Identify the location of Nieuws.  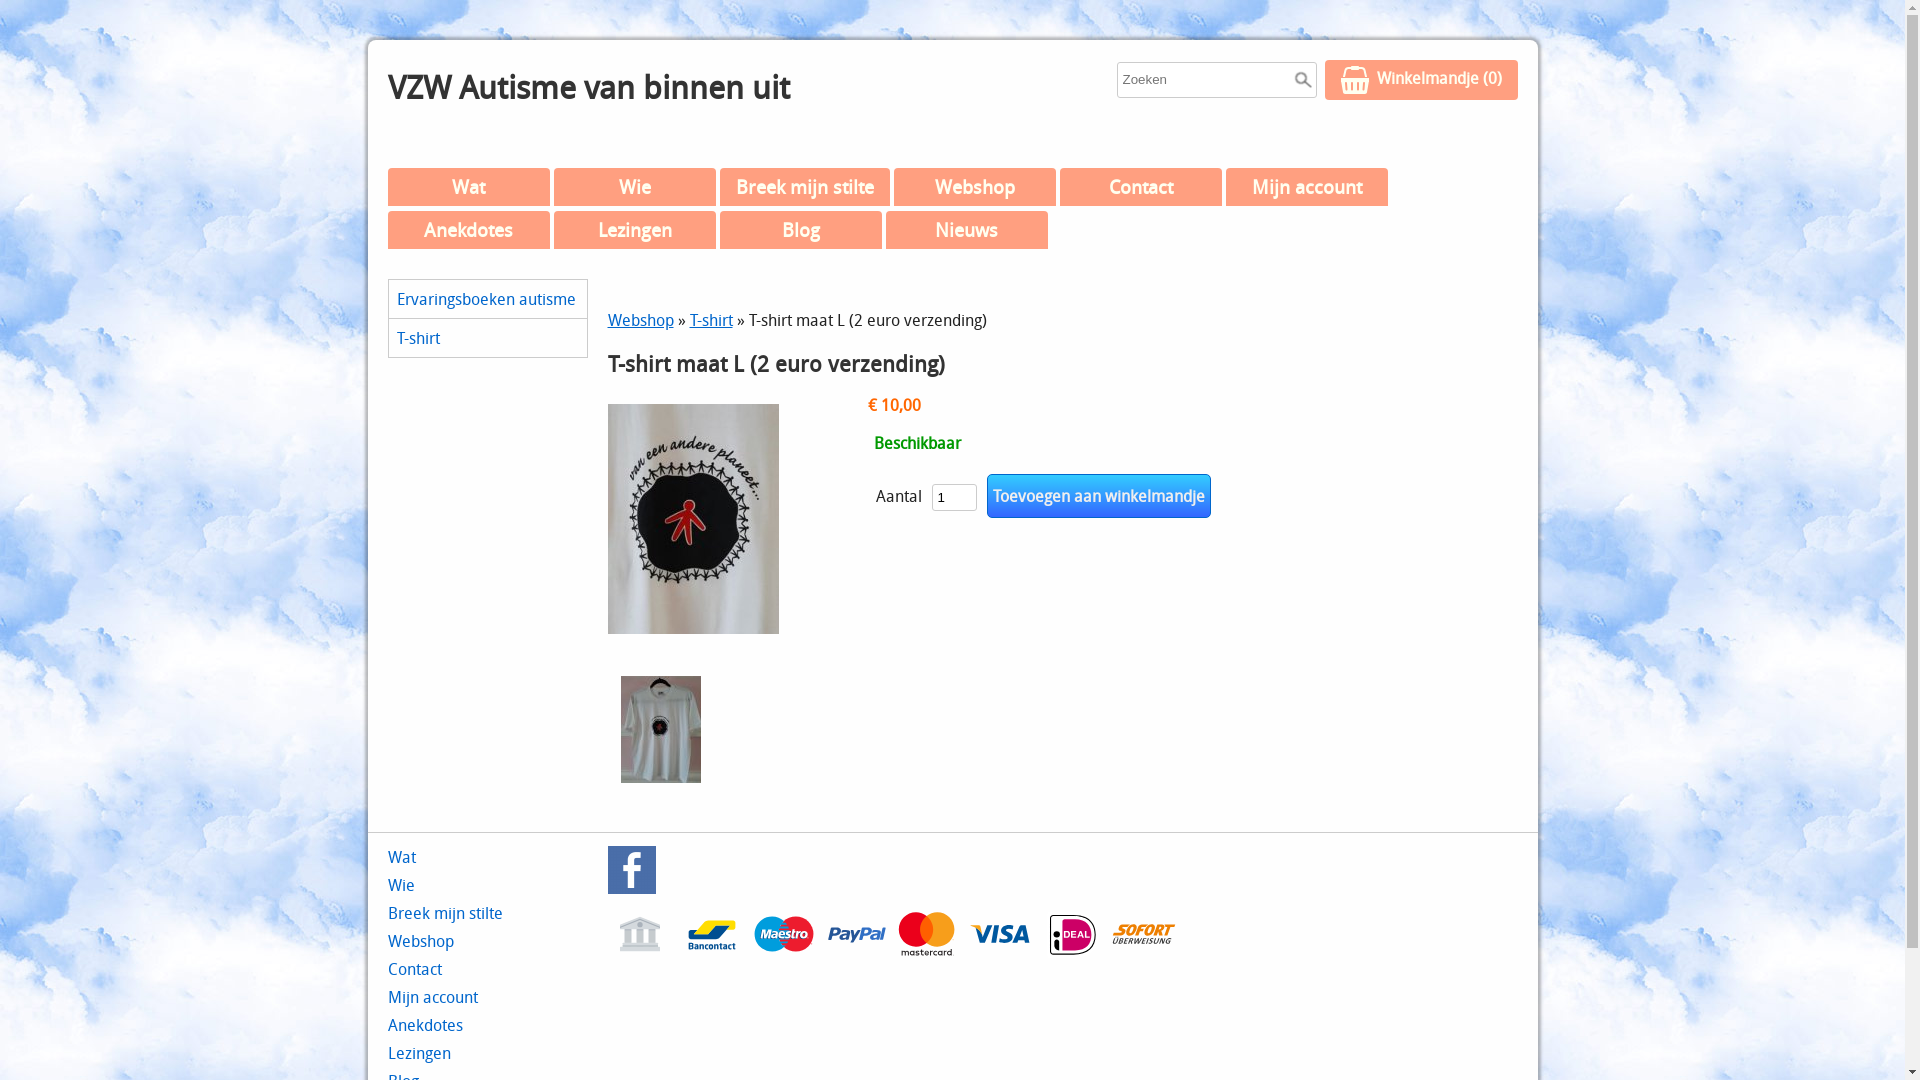
(967, 230).